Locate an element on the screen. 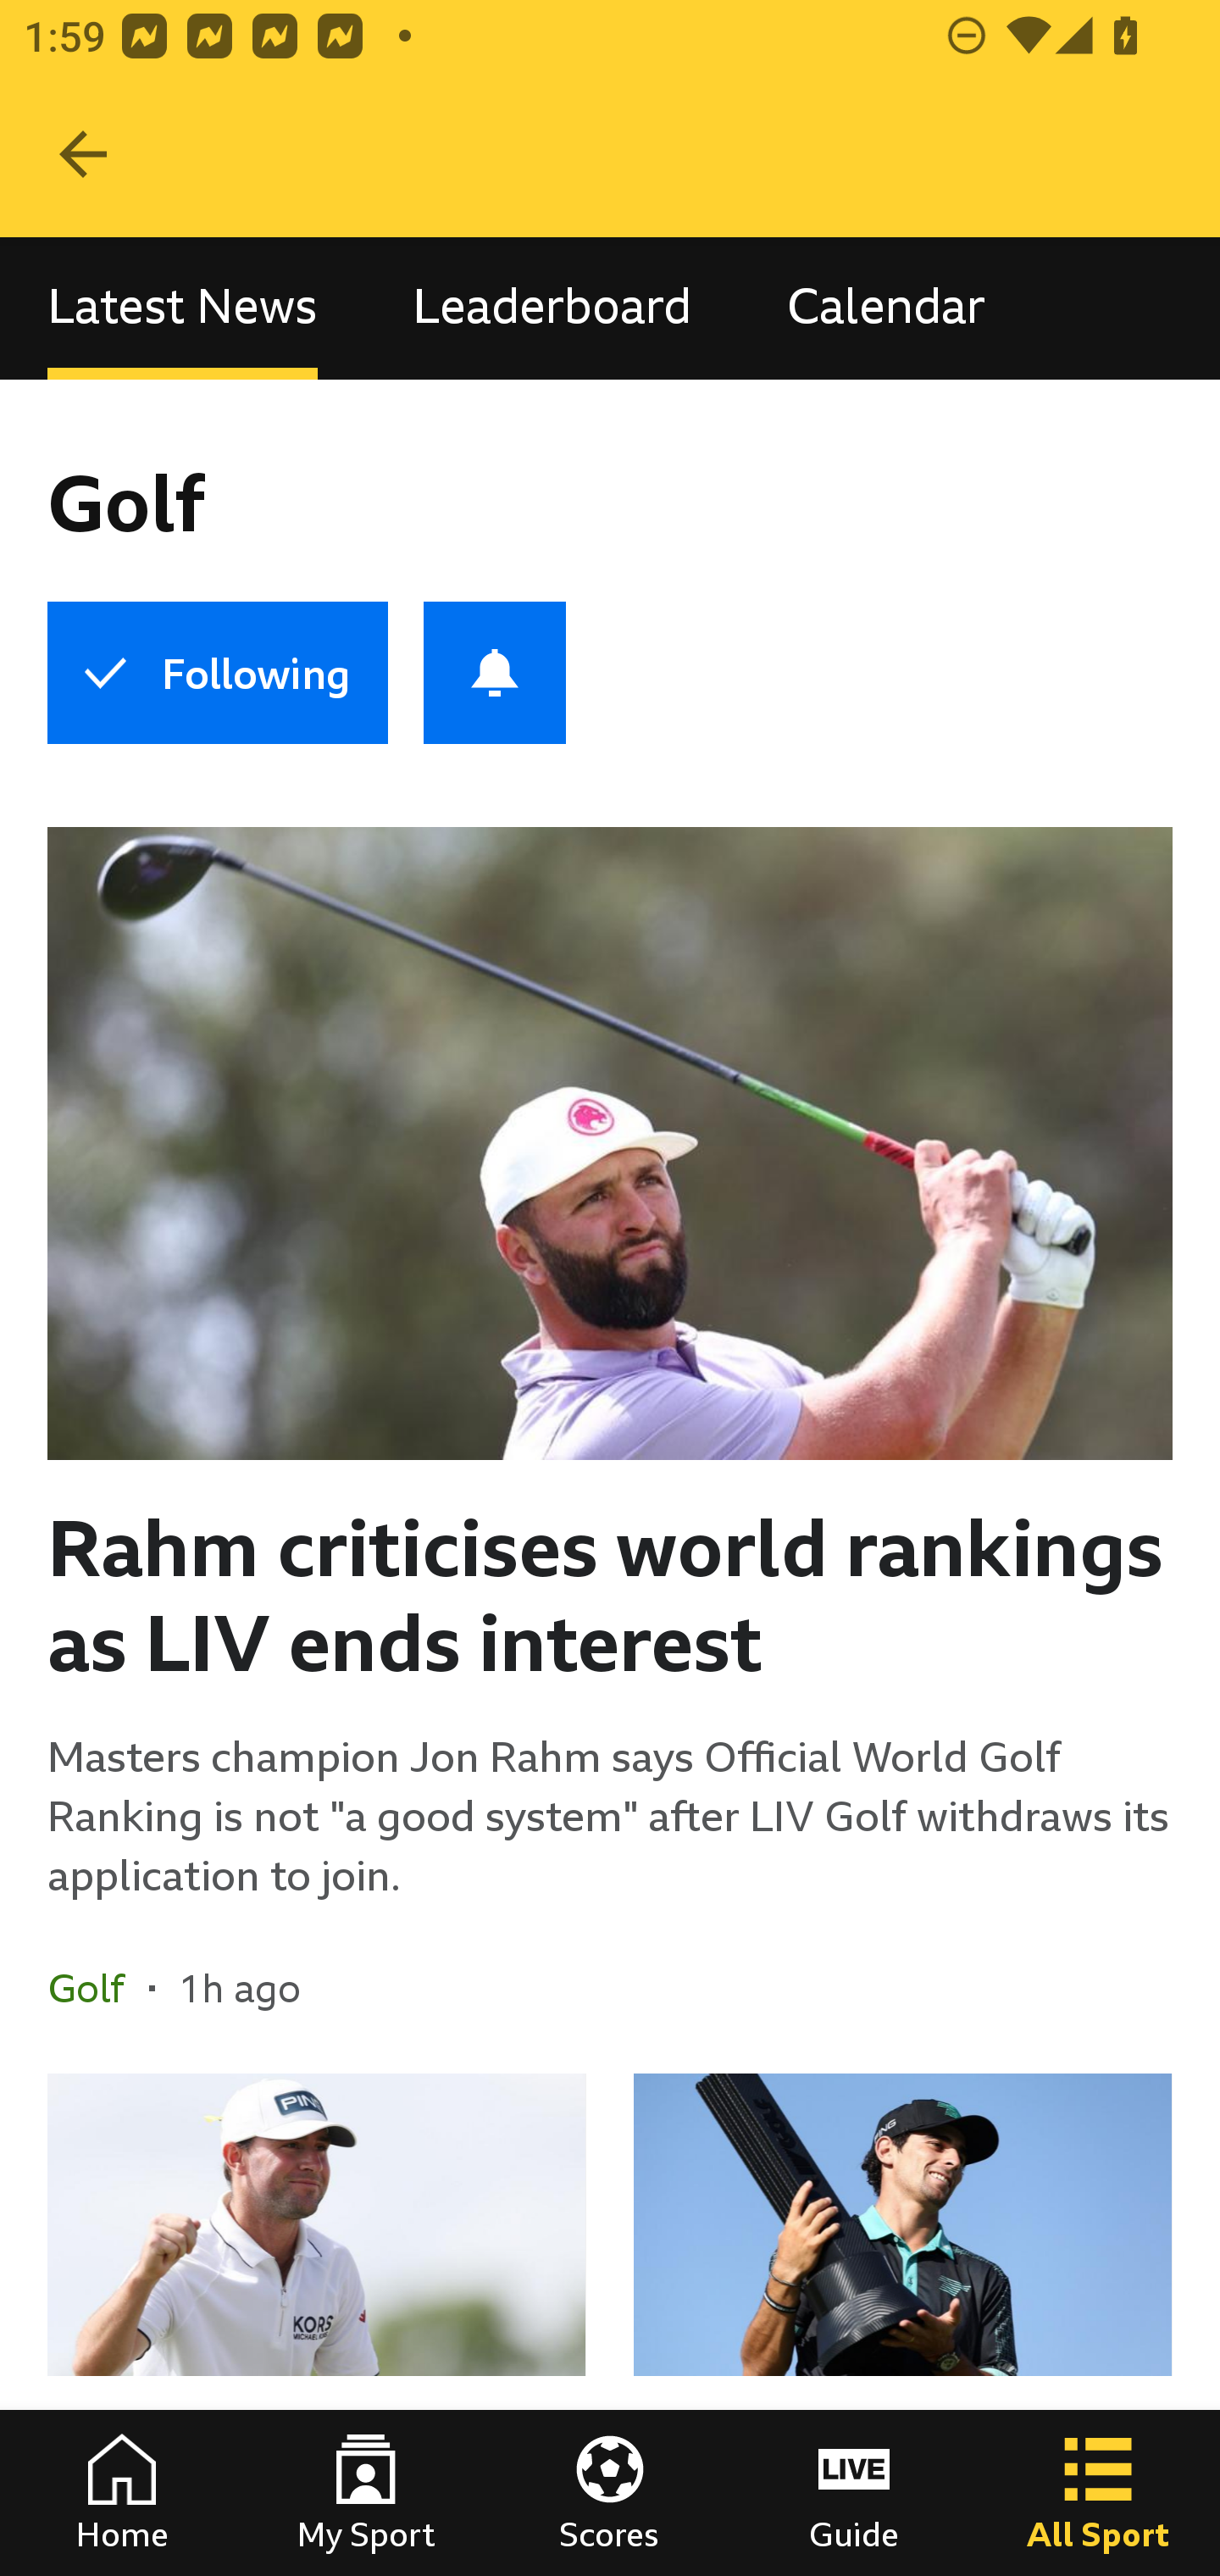 This screenshot has height=2576, width=1220. Guide is located at coordinates (854, 2493).